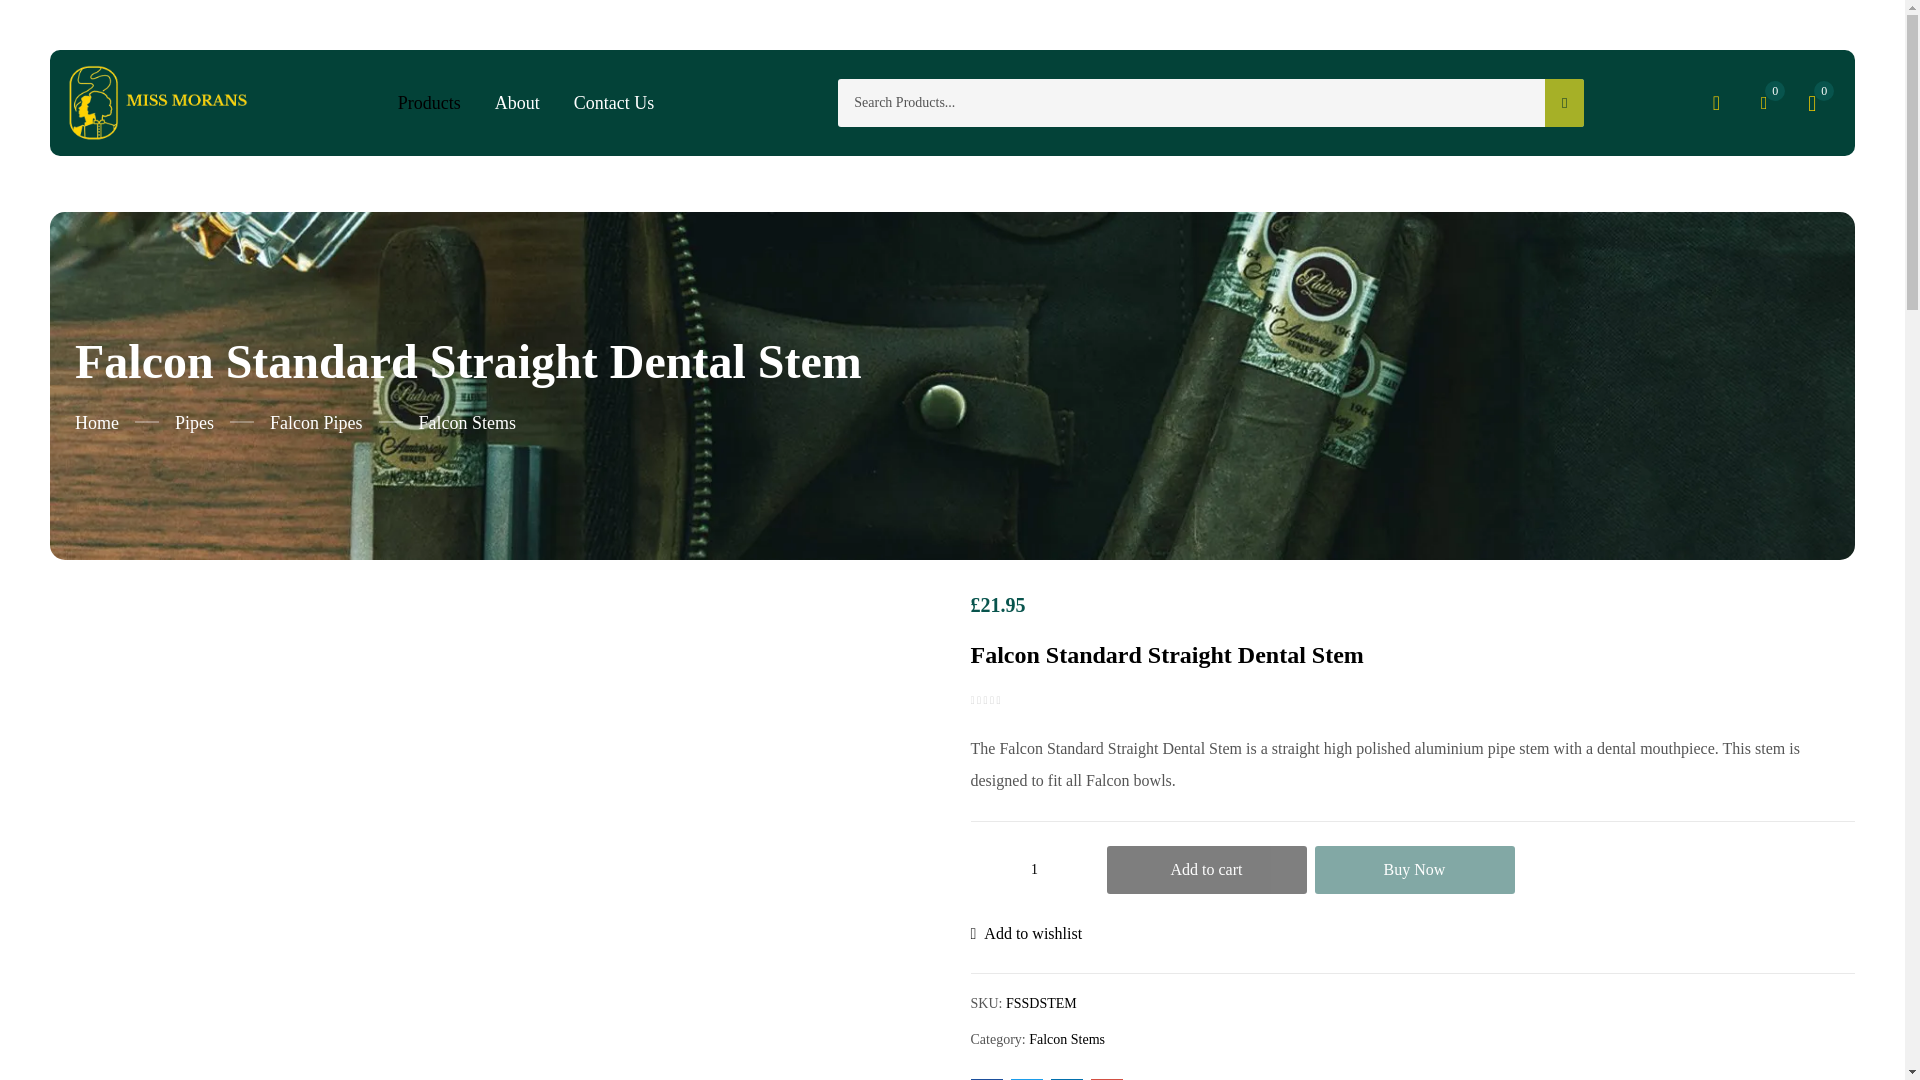  Describe the element at coordinates (96, 422) in the screenshot. I see `Home` at that location.